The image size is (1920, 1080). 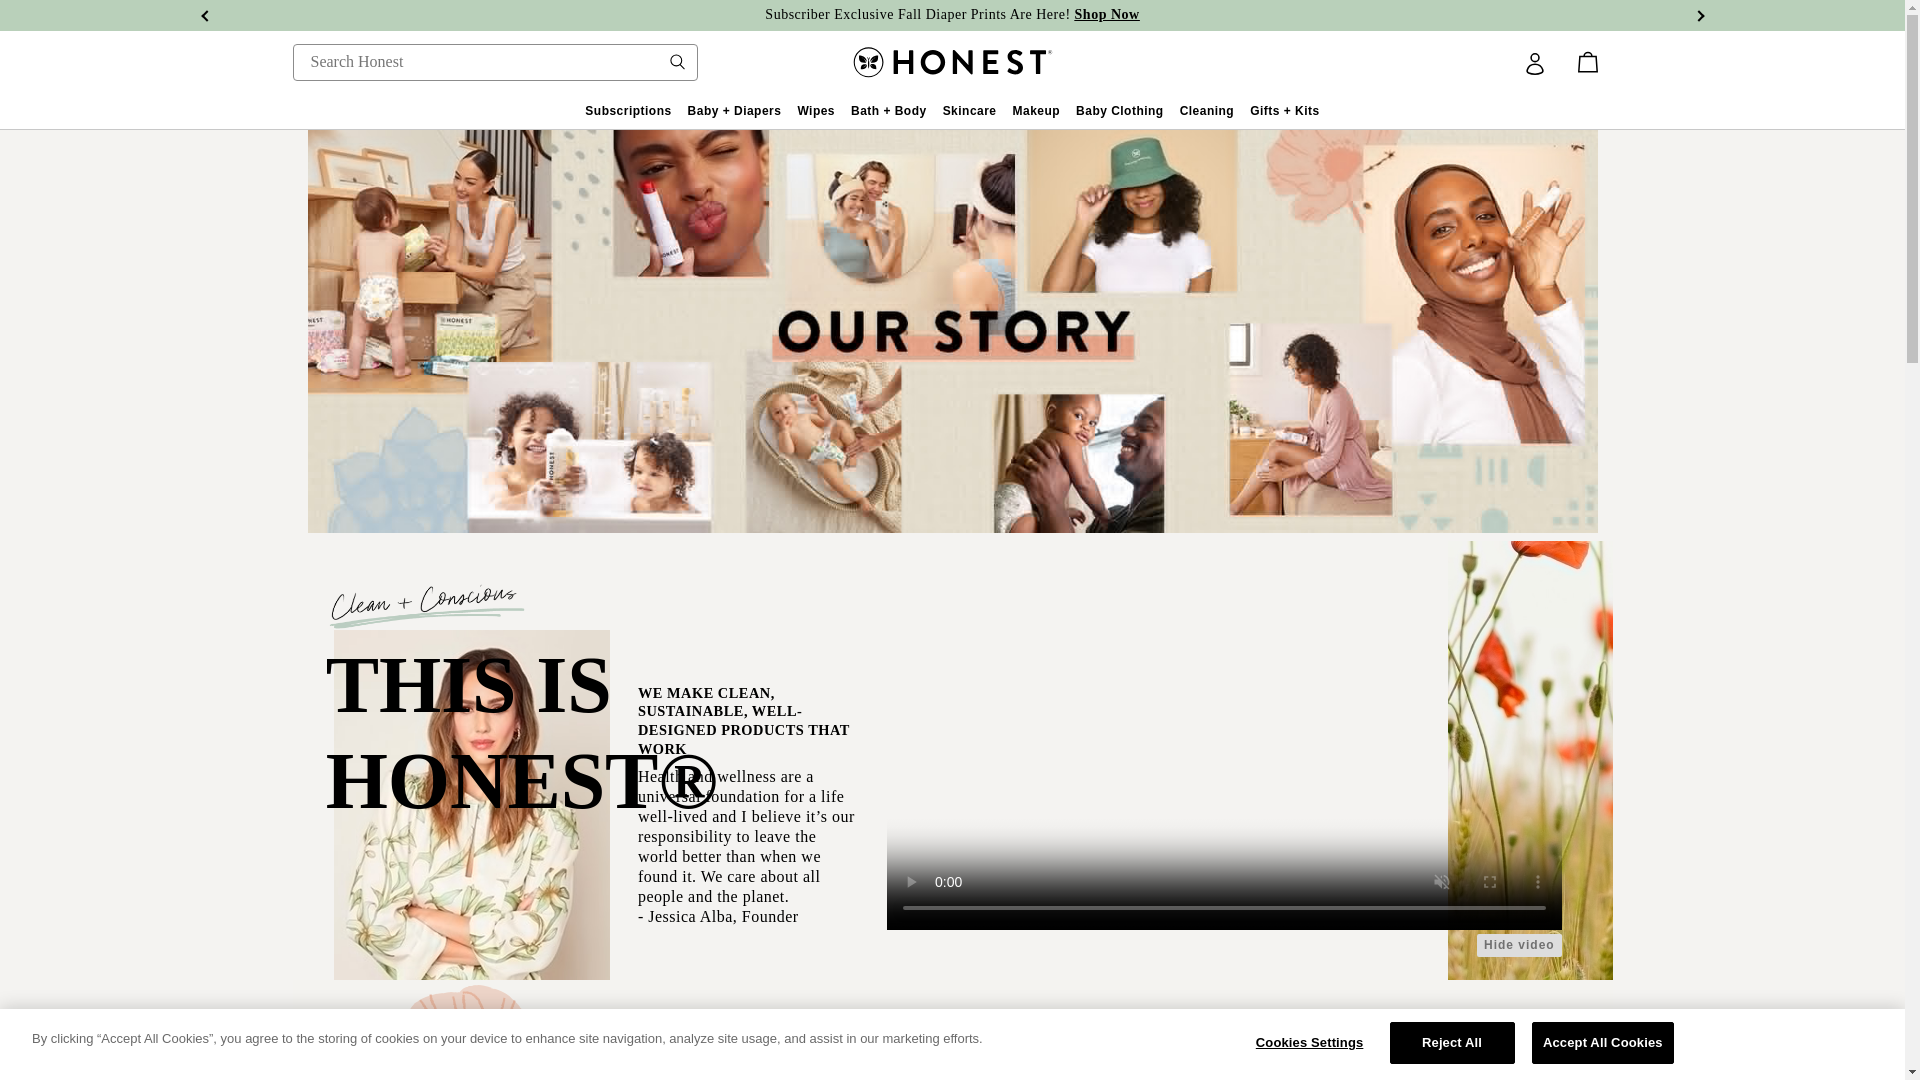 What do you see at coordinates (1108, 14) in the screenshot?
I see `Shop Now` at bounding box center [1108, 14].